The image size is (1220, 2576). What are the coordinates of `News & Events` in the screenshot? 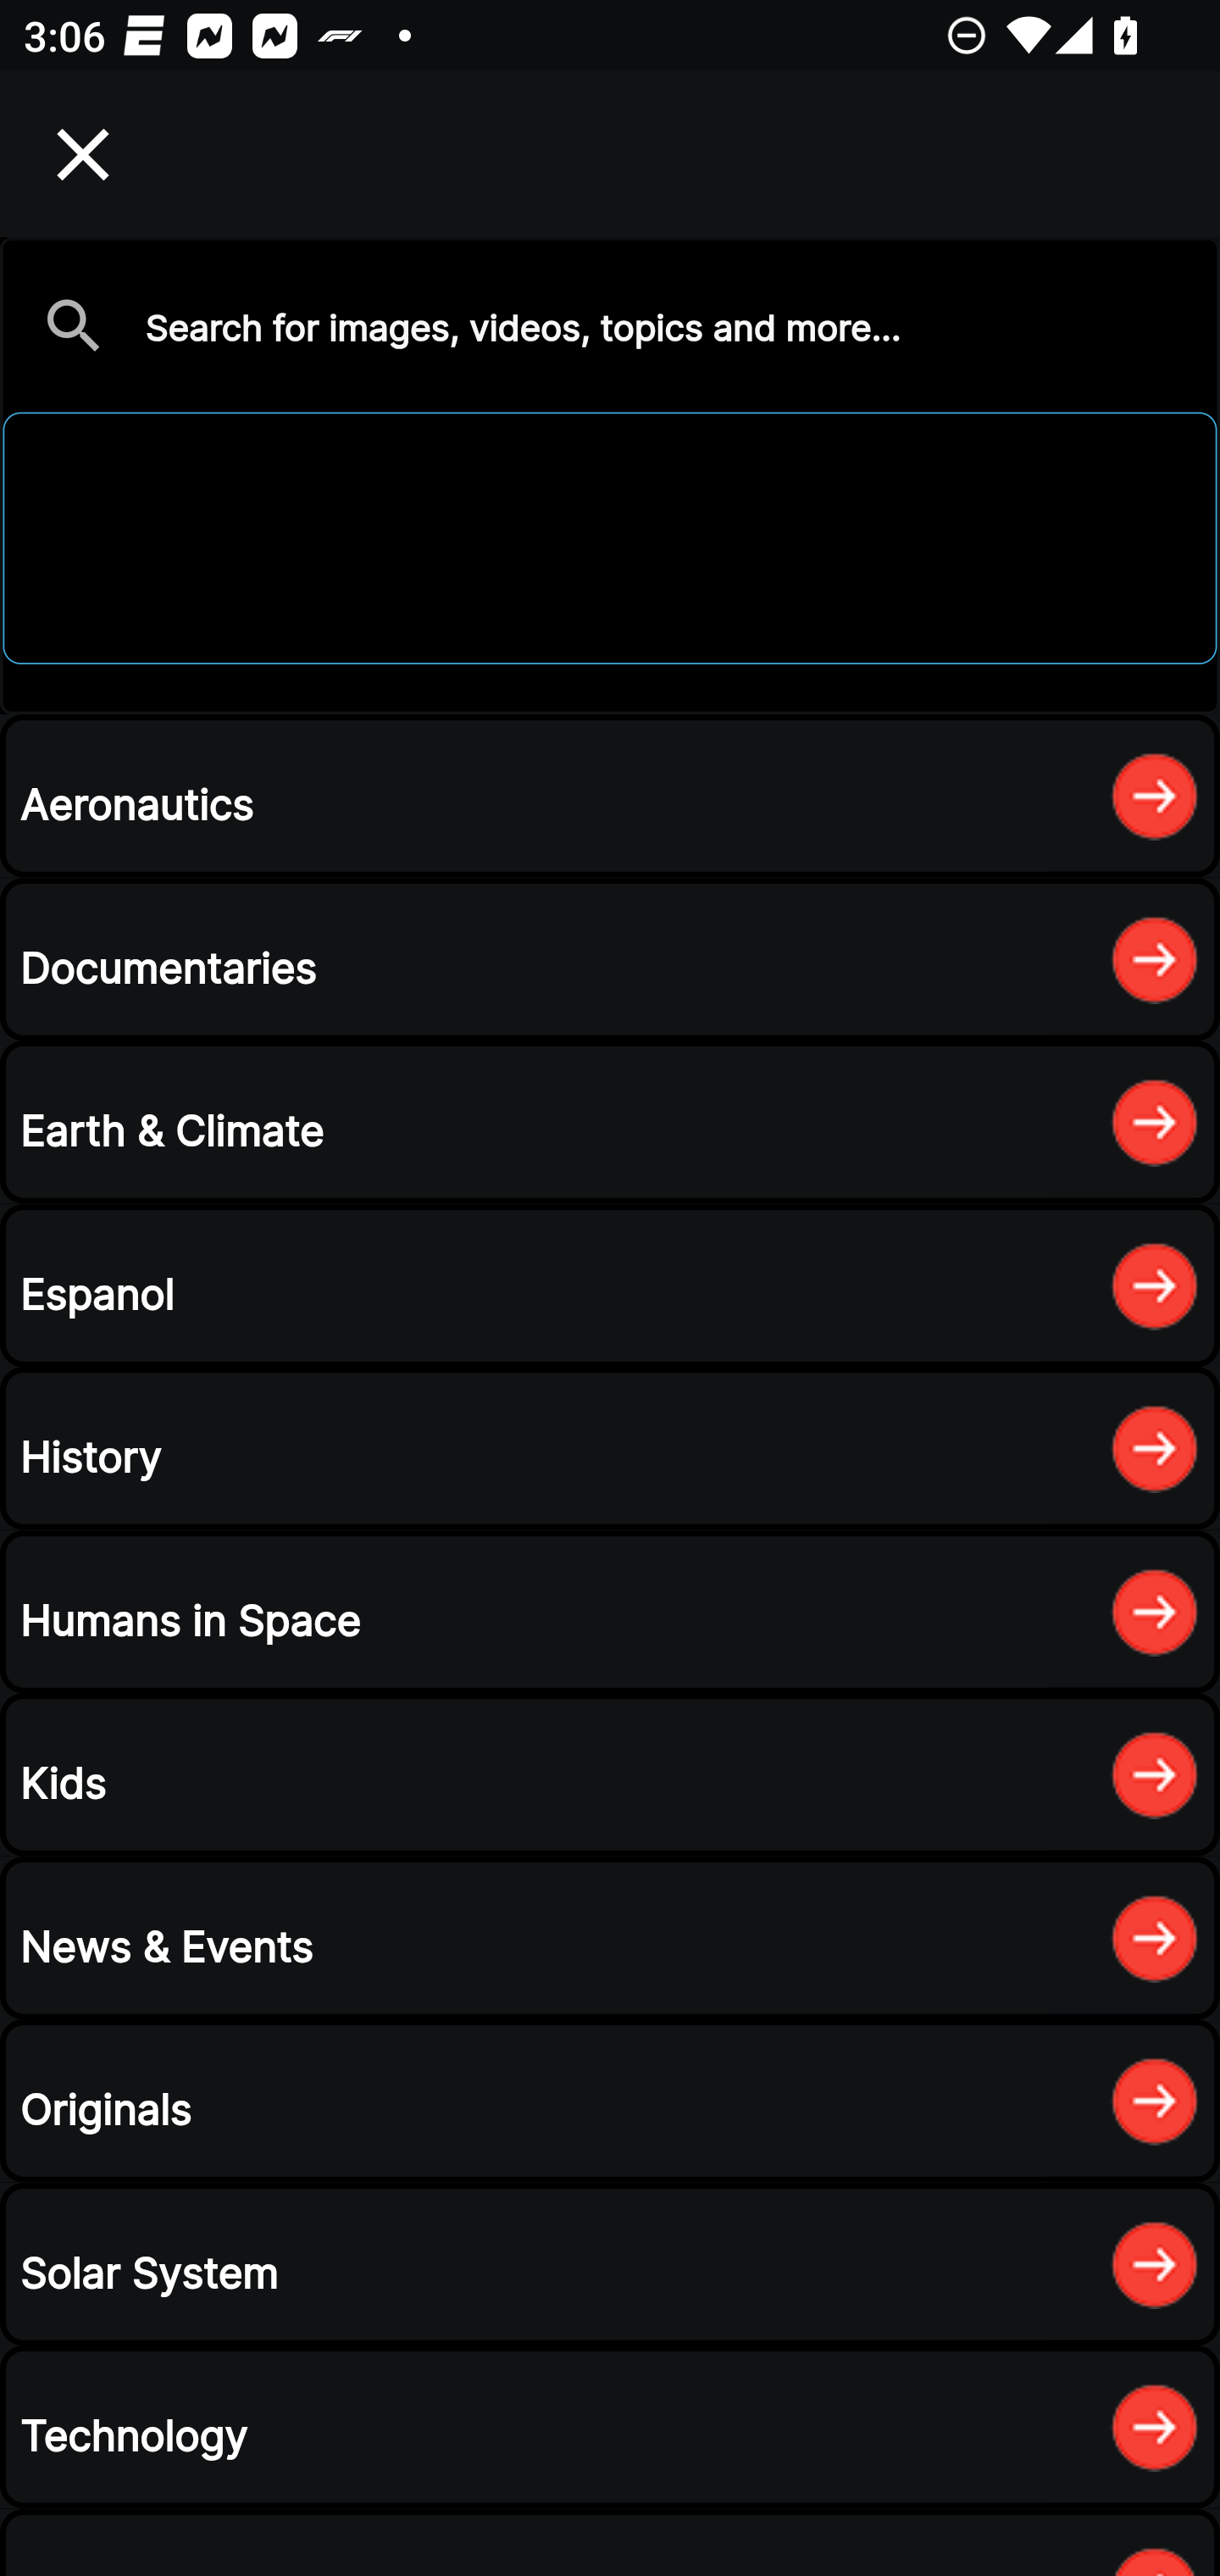 It's located at (610, 1938).